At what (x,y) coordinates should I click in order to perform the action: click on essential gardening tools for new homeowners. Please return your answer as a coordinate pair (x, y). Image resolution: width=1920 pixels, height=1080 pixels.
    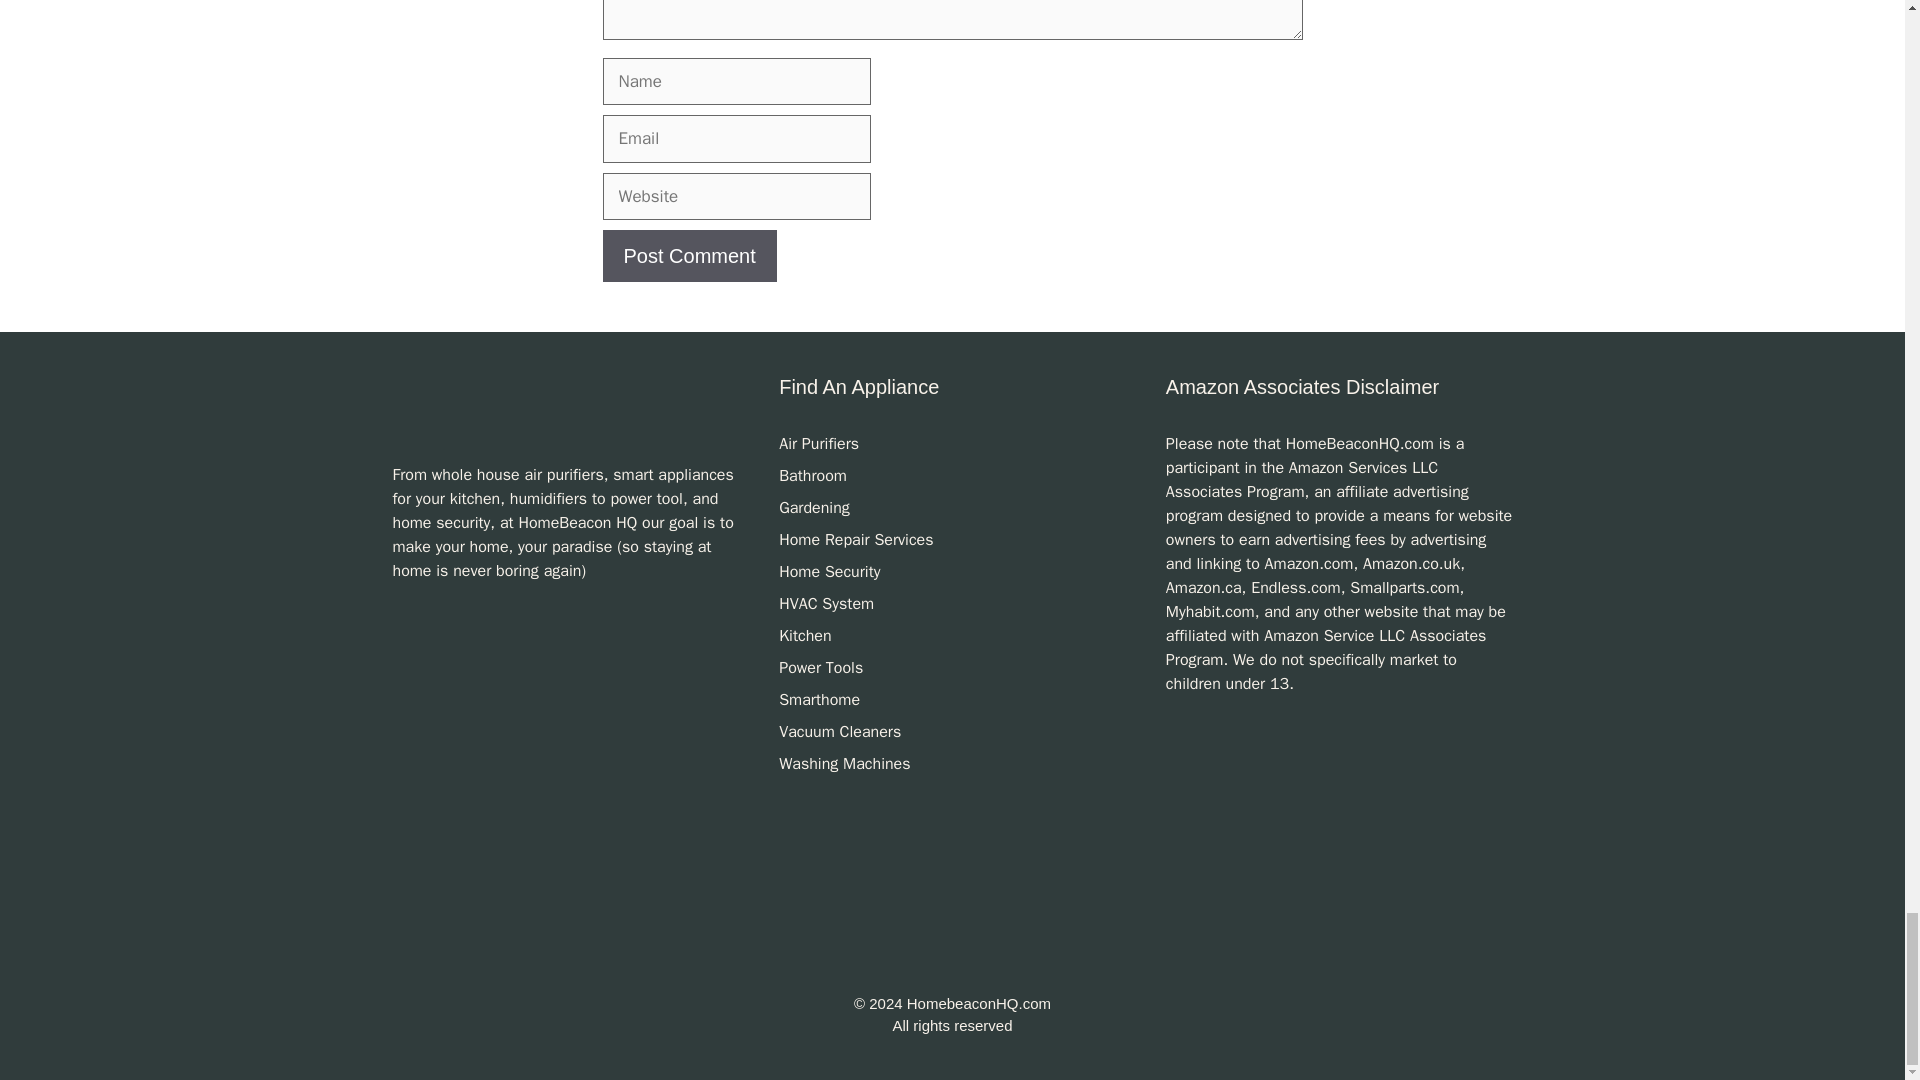
    Looking at the image, I should click on (814, 508).